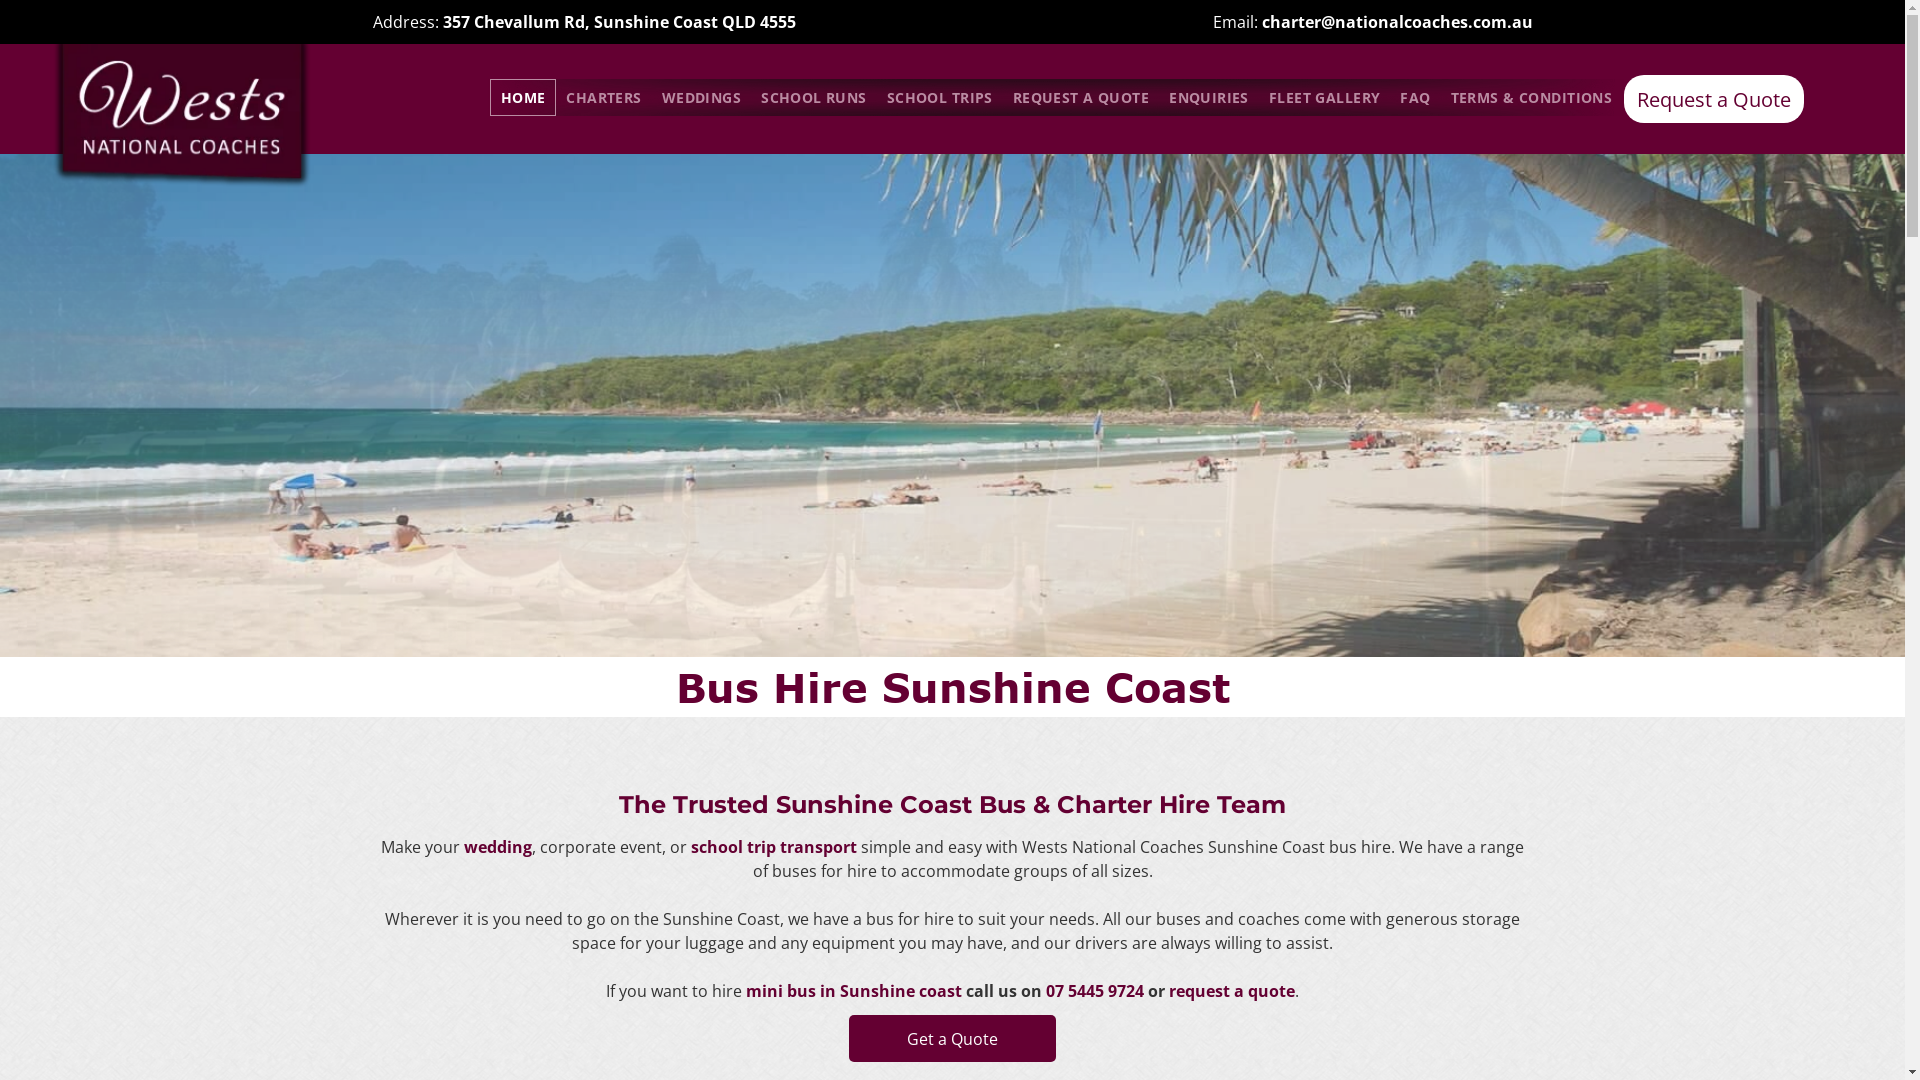  I want to click on FLEET GALLERY, so click(1324, 98).